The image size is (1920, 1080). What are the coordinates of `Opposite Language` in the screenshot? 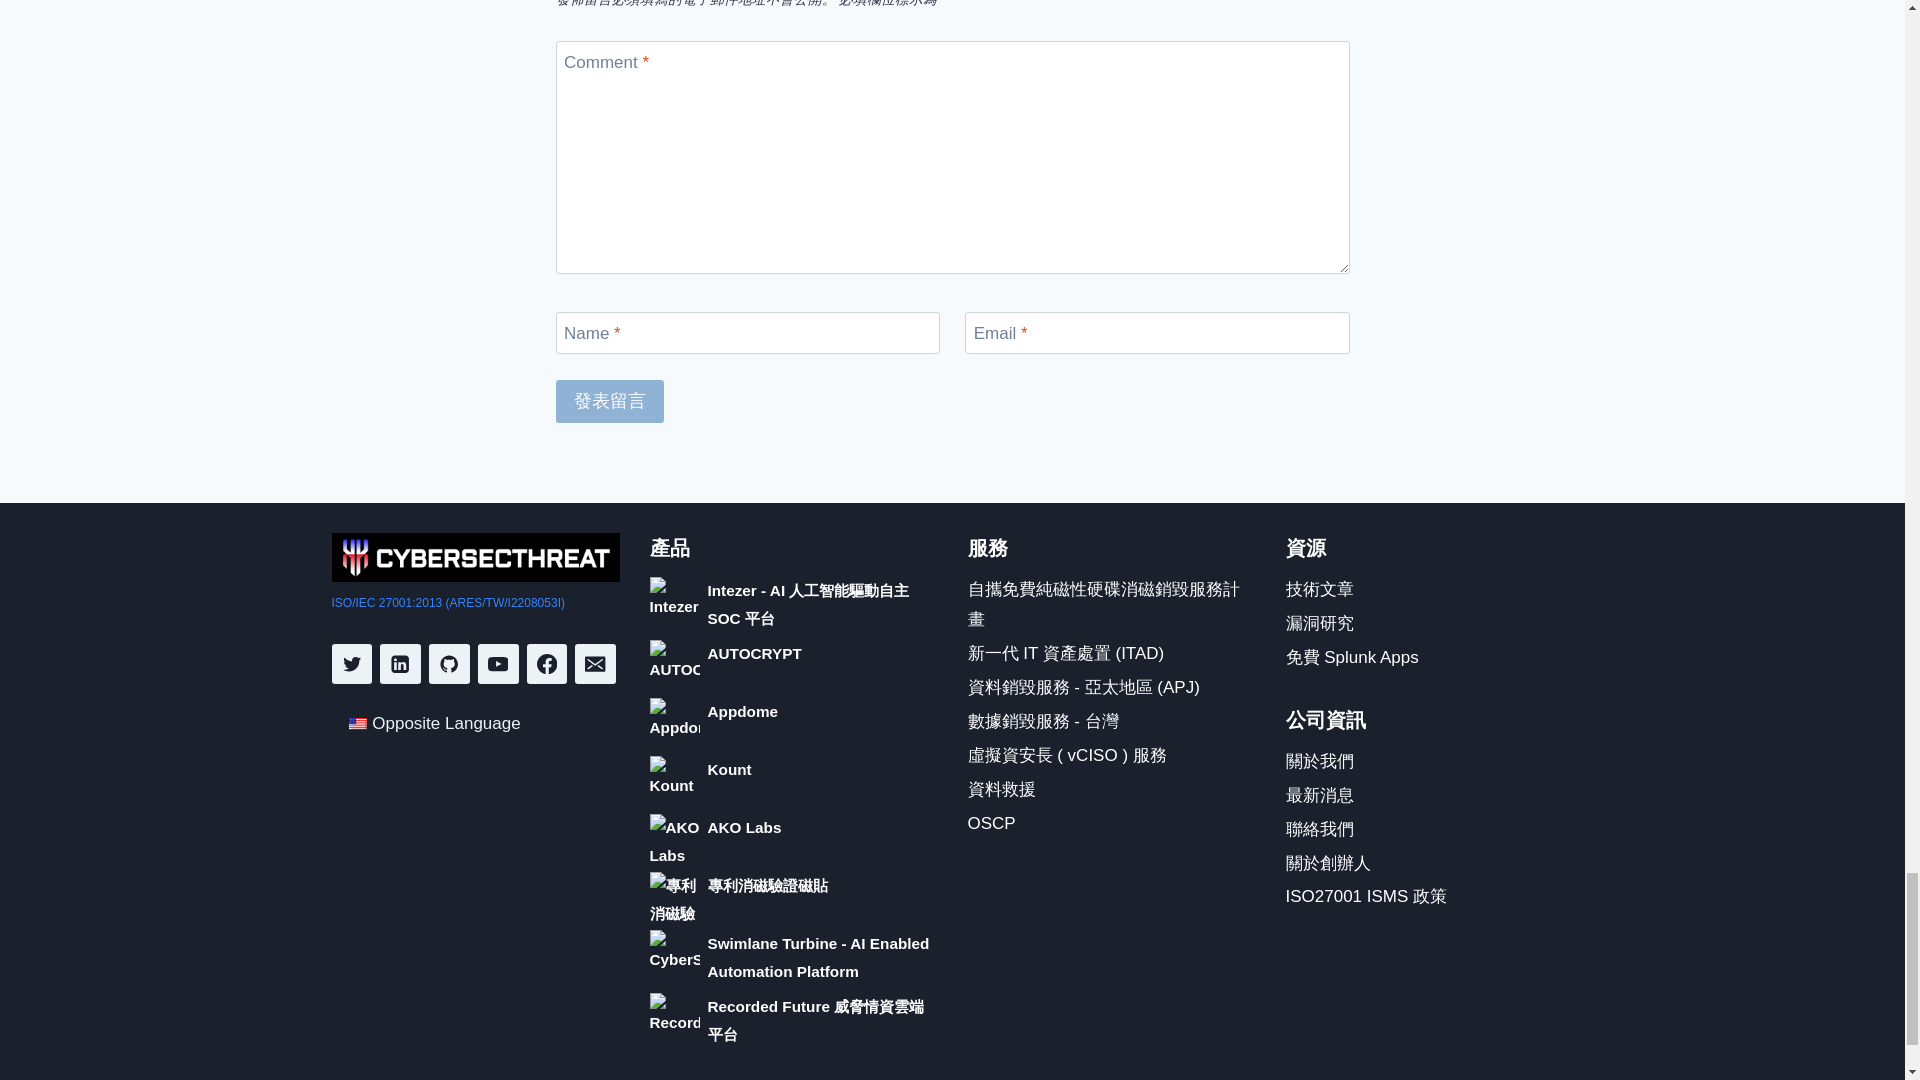 It's located at (358, 724).